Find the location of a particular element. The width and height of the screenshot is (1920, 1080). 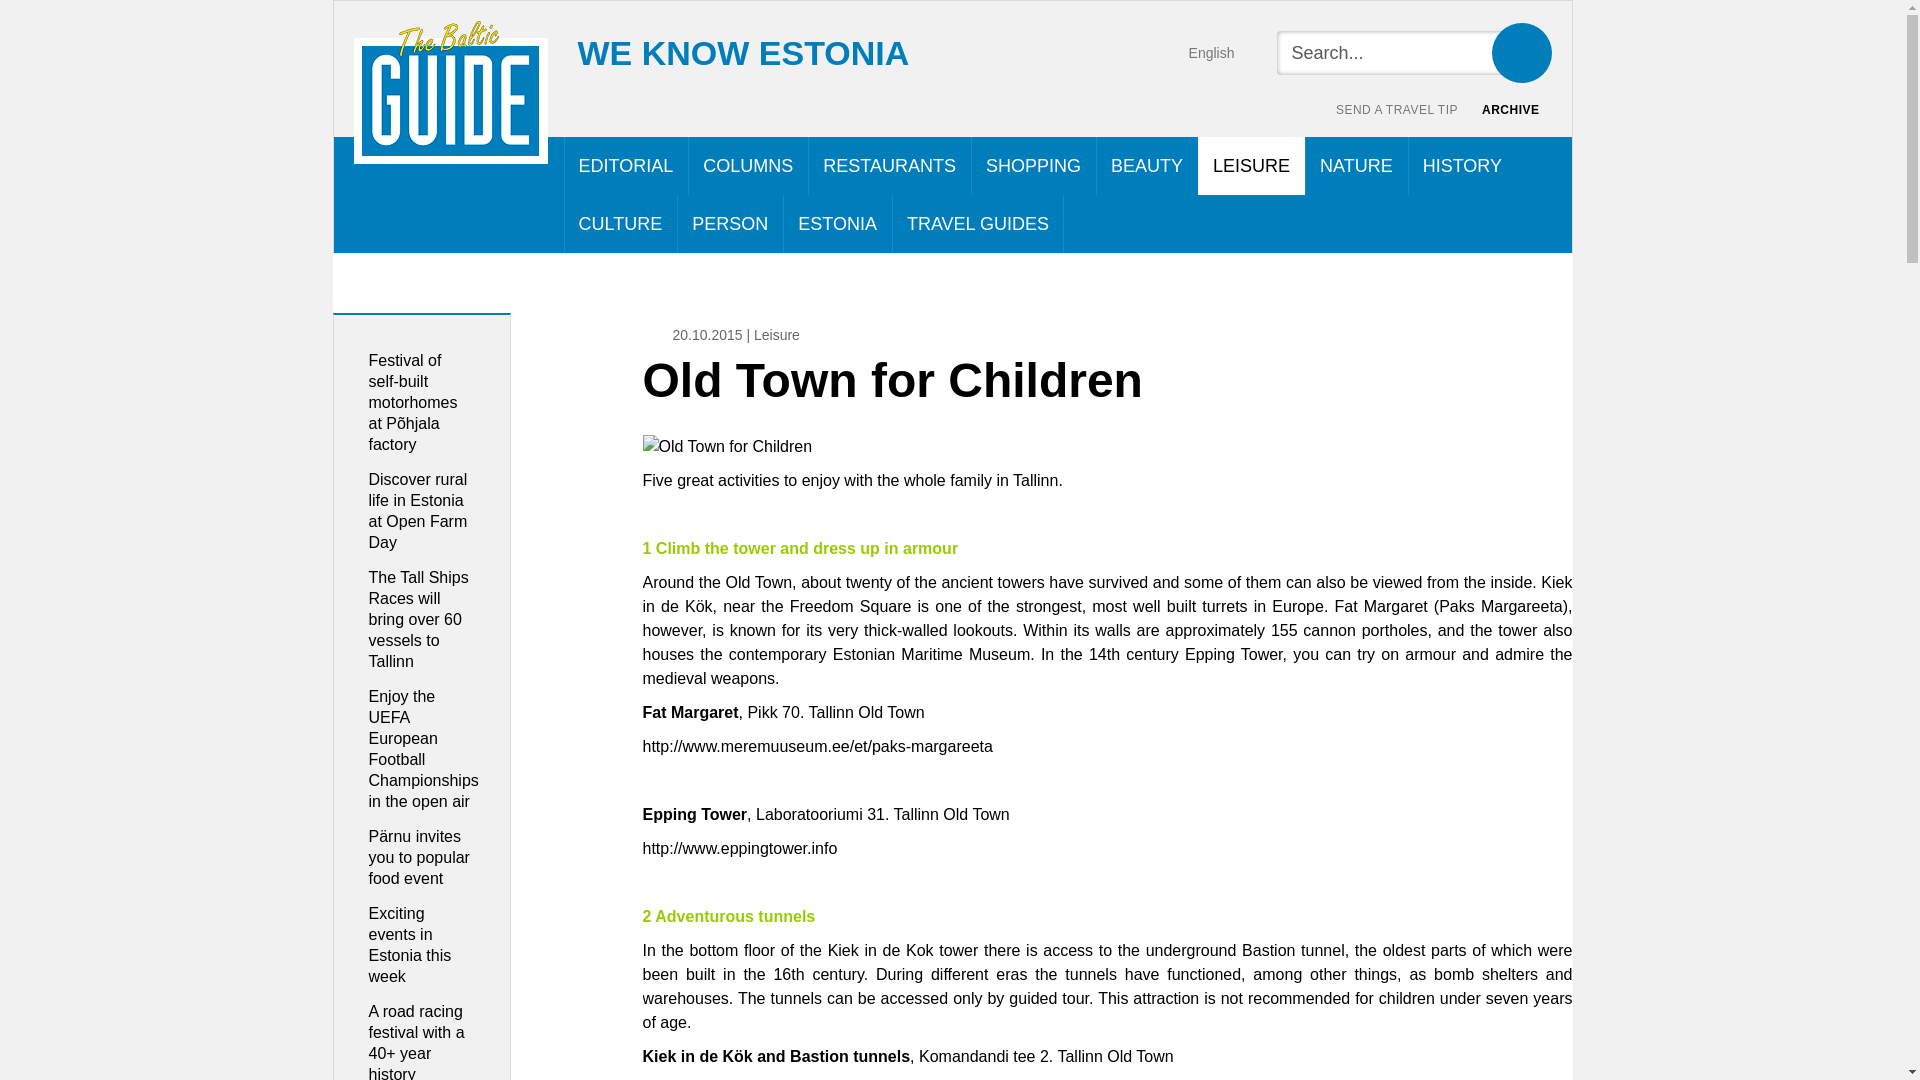

Discover rural life in Estonia at Open Farm Day  is located at coordinates (417, 510).